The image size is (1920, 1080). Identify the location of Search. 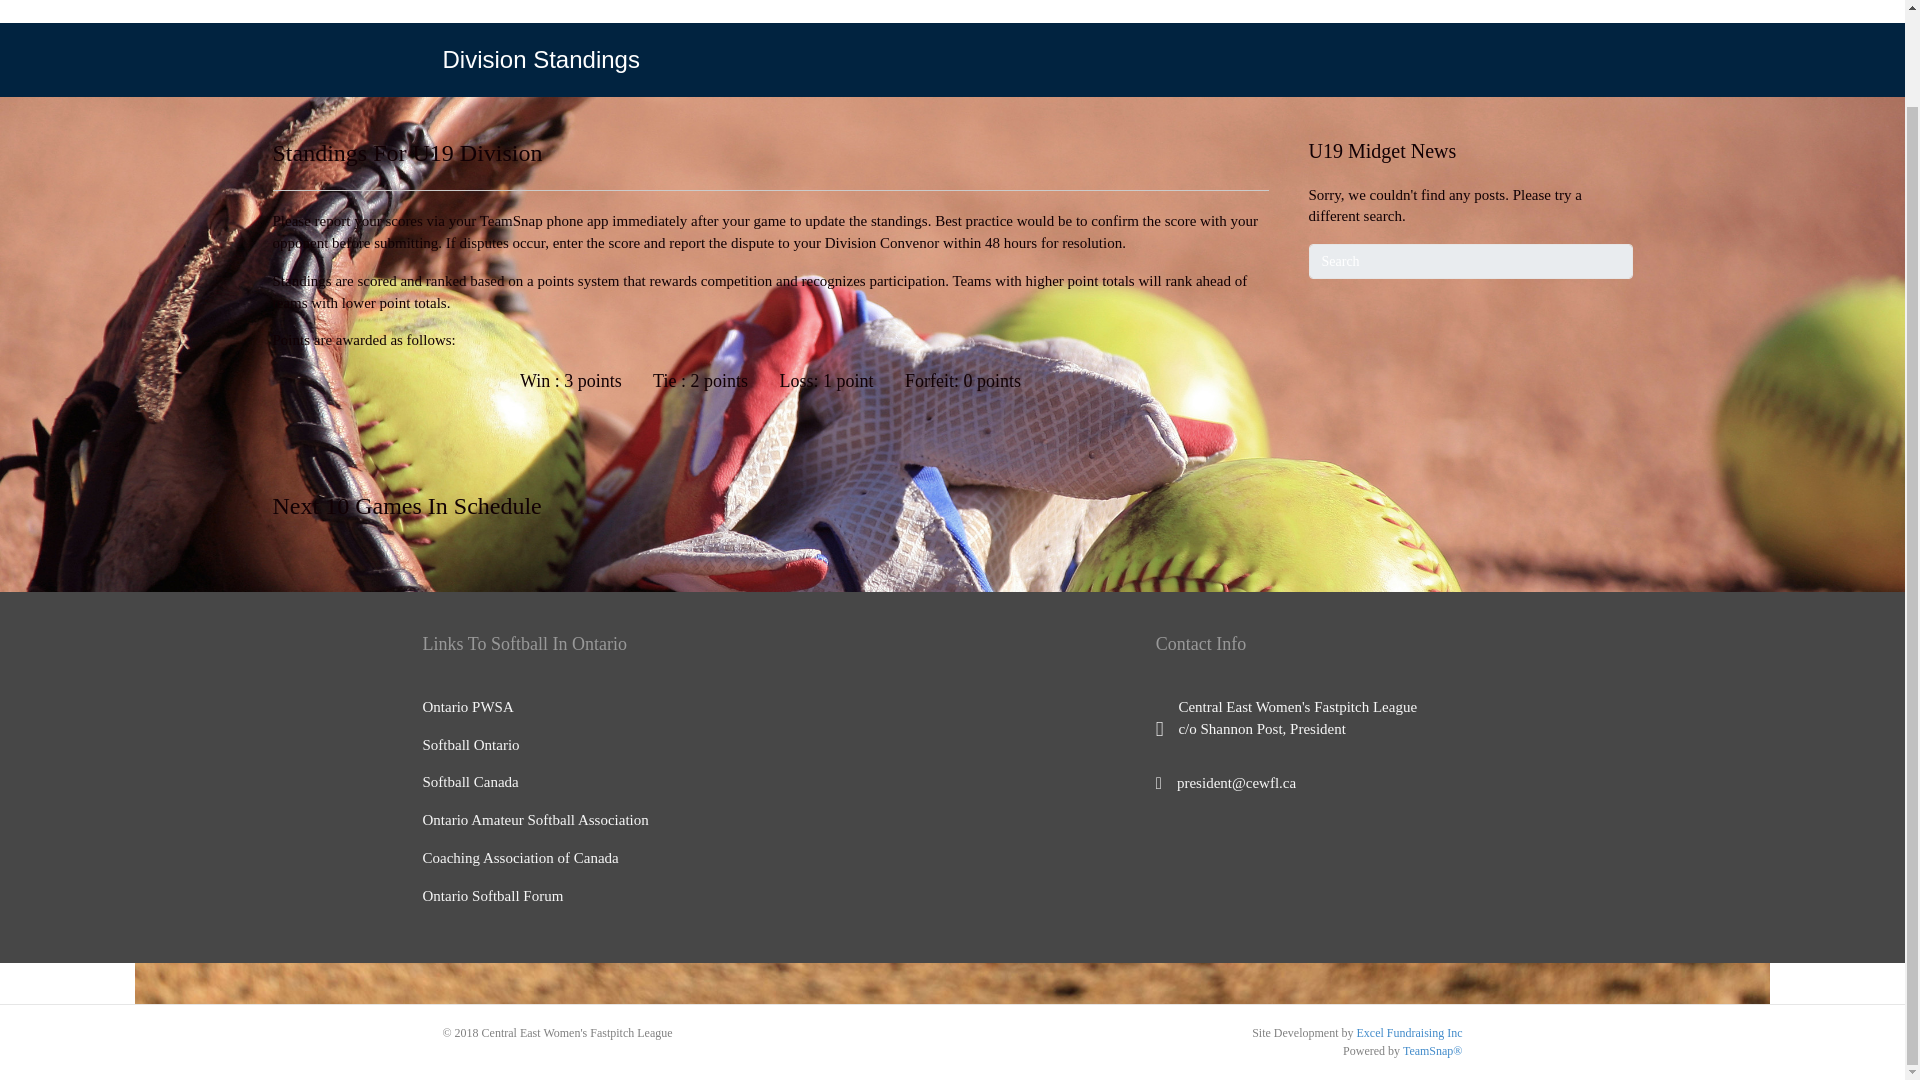
(1470, 261).